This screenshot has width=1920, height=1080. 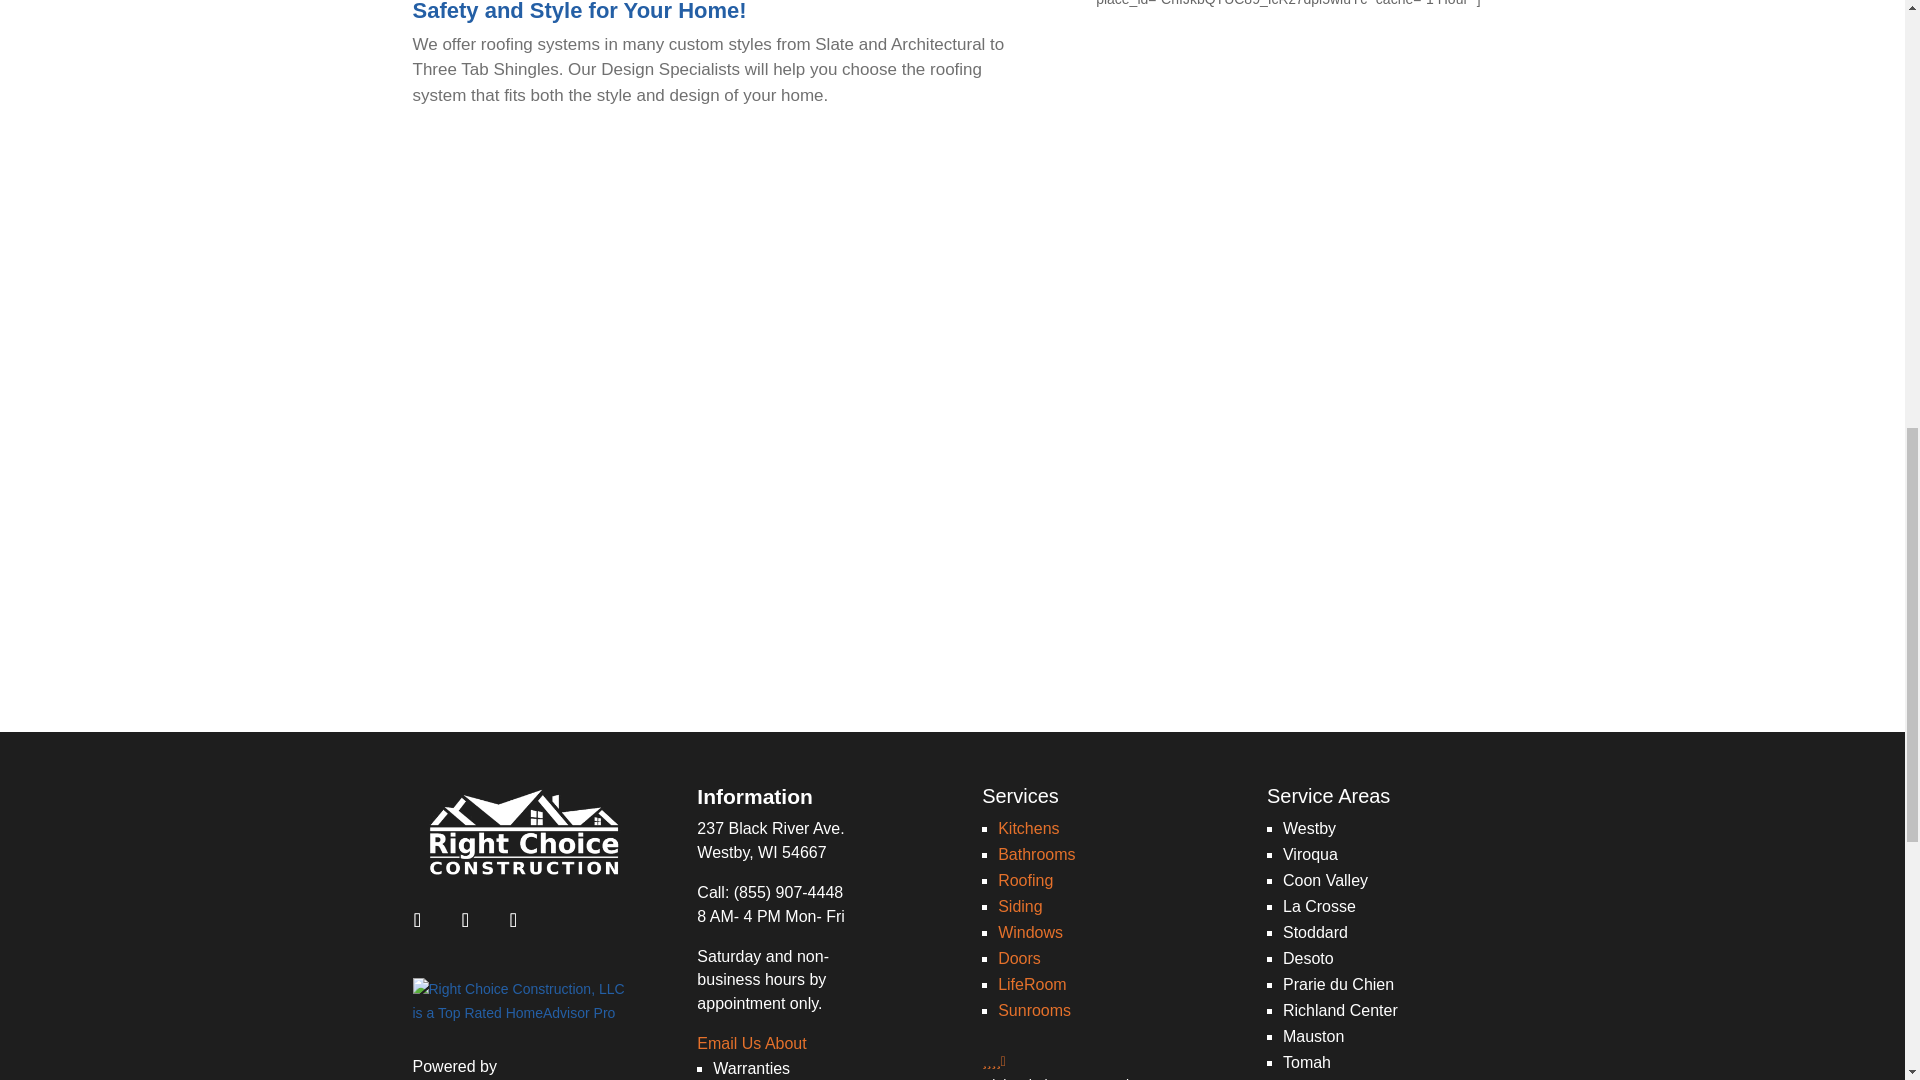 I want to click on LifeRoom, so click(x=1032, y=984).